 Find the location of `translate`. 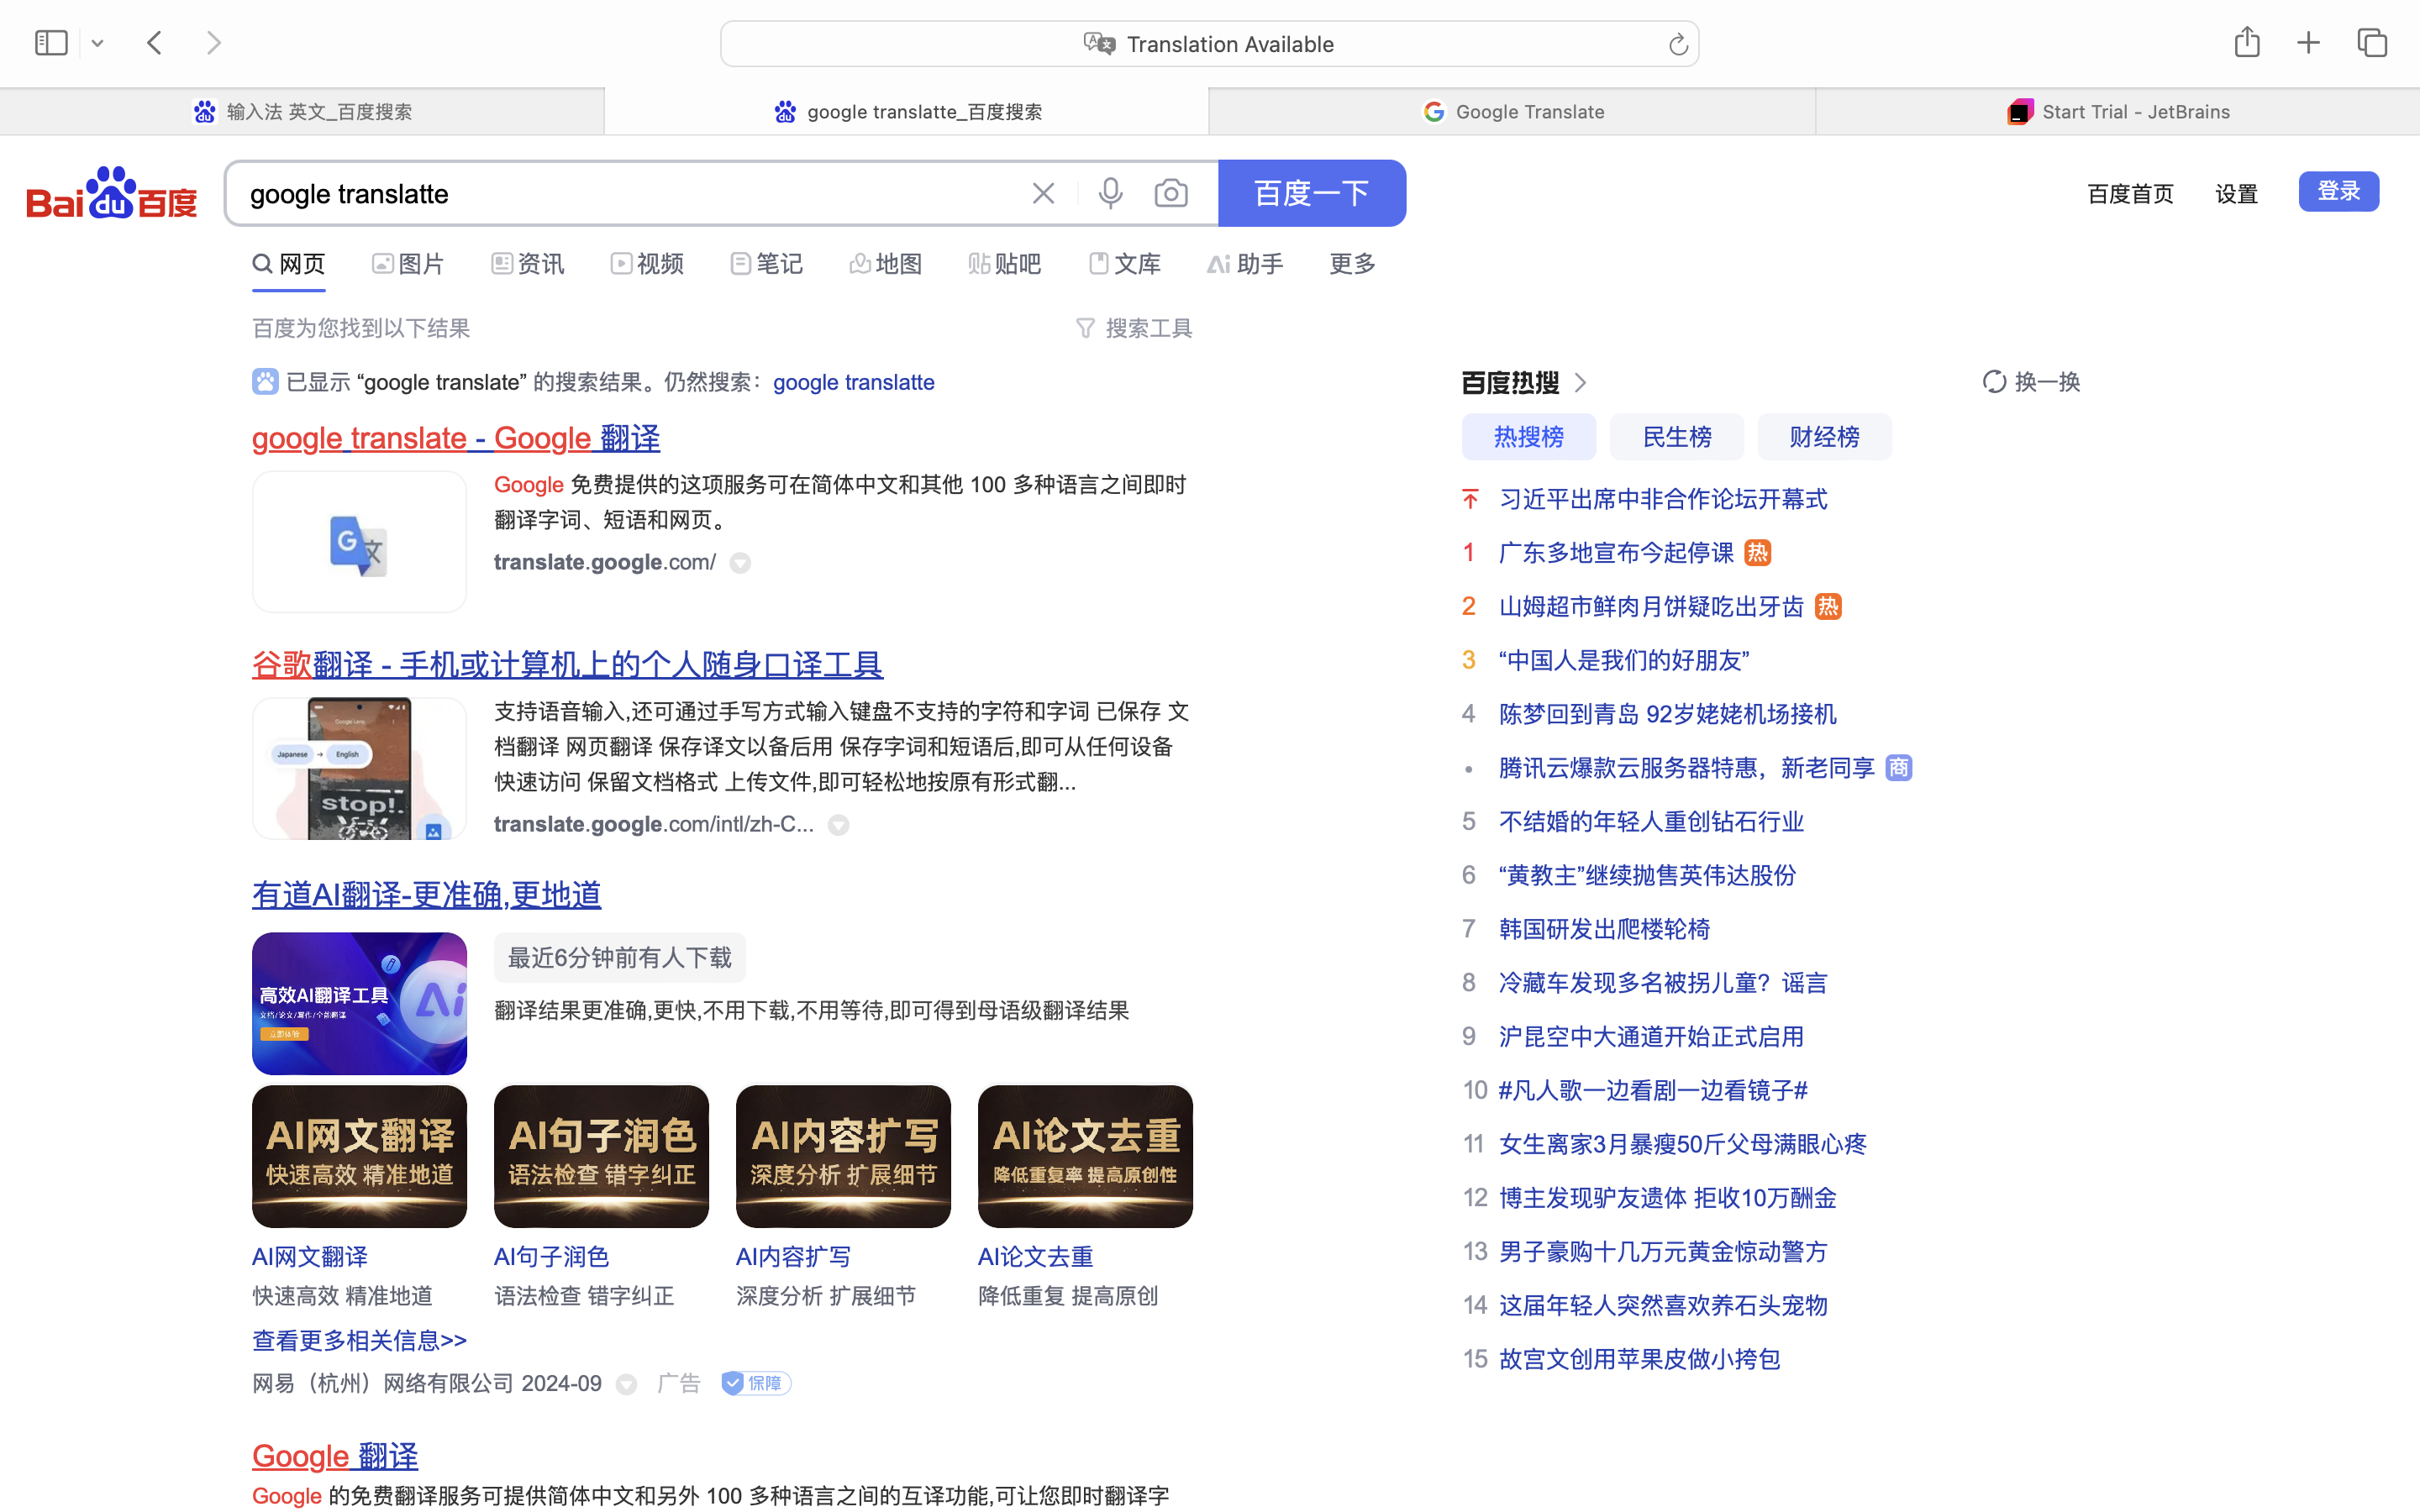

translate is located at coordinates (410, 438).